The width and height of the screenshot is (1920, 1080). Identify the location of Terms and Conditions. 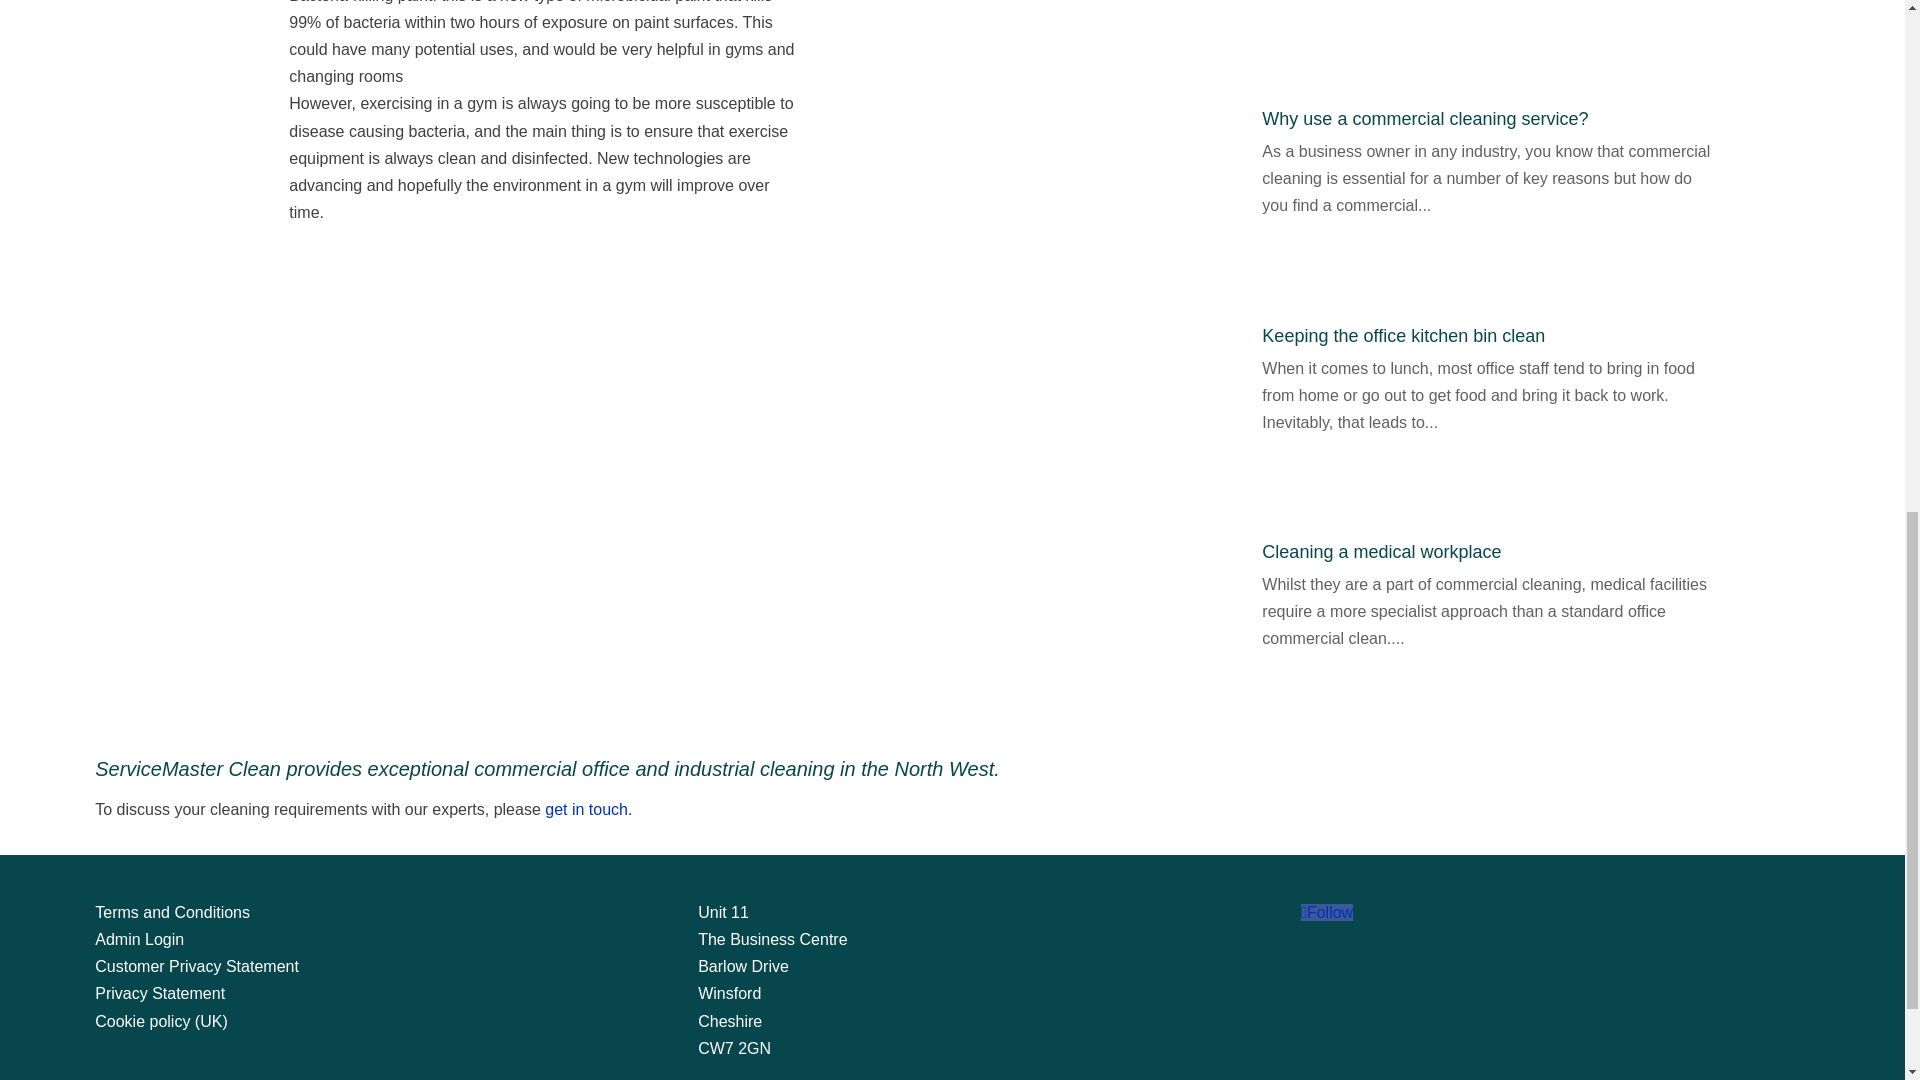
(172, 912).